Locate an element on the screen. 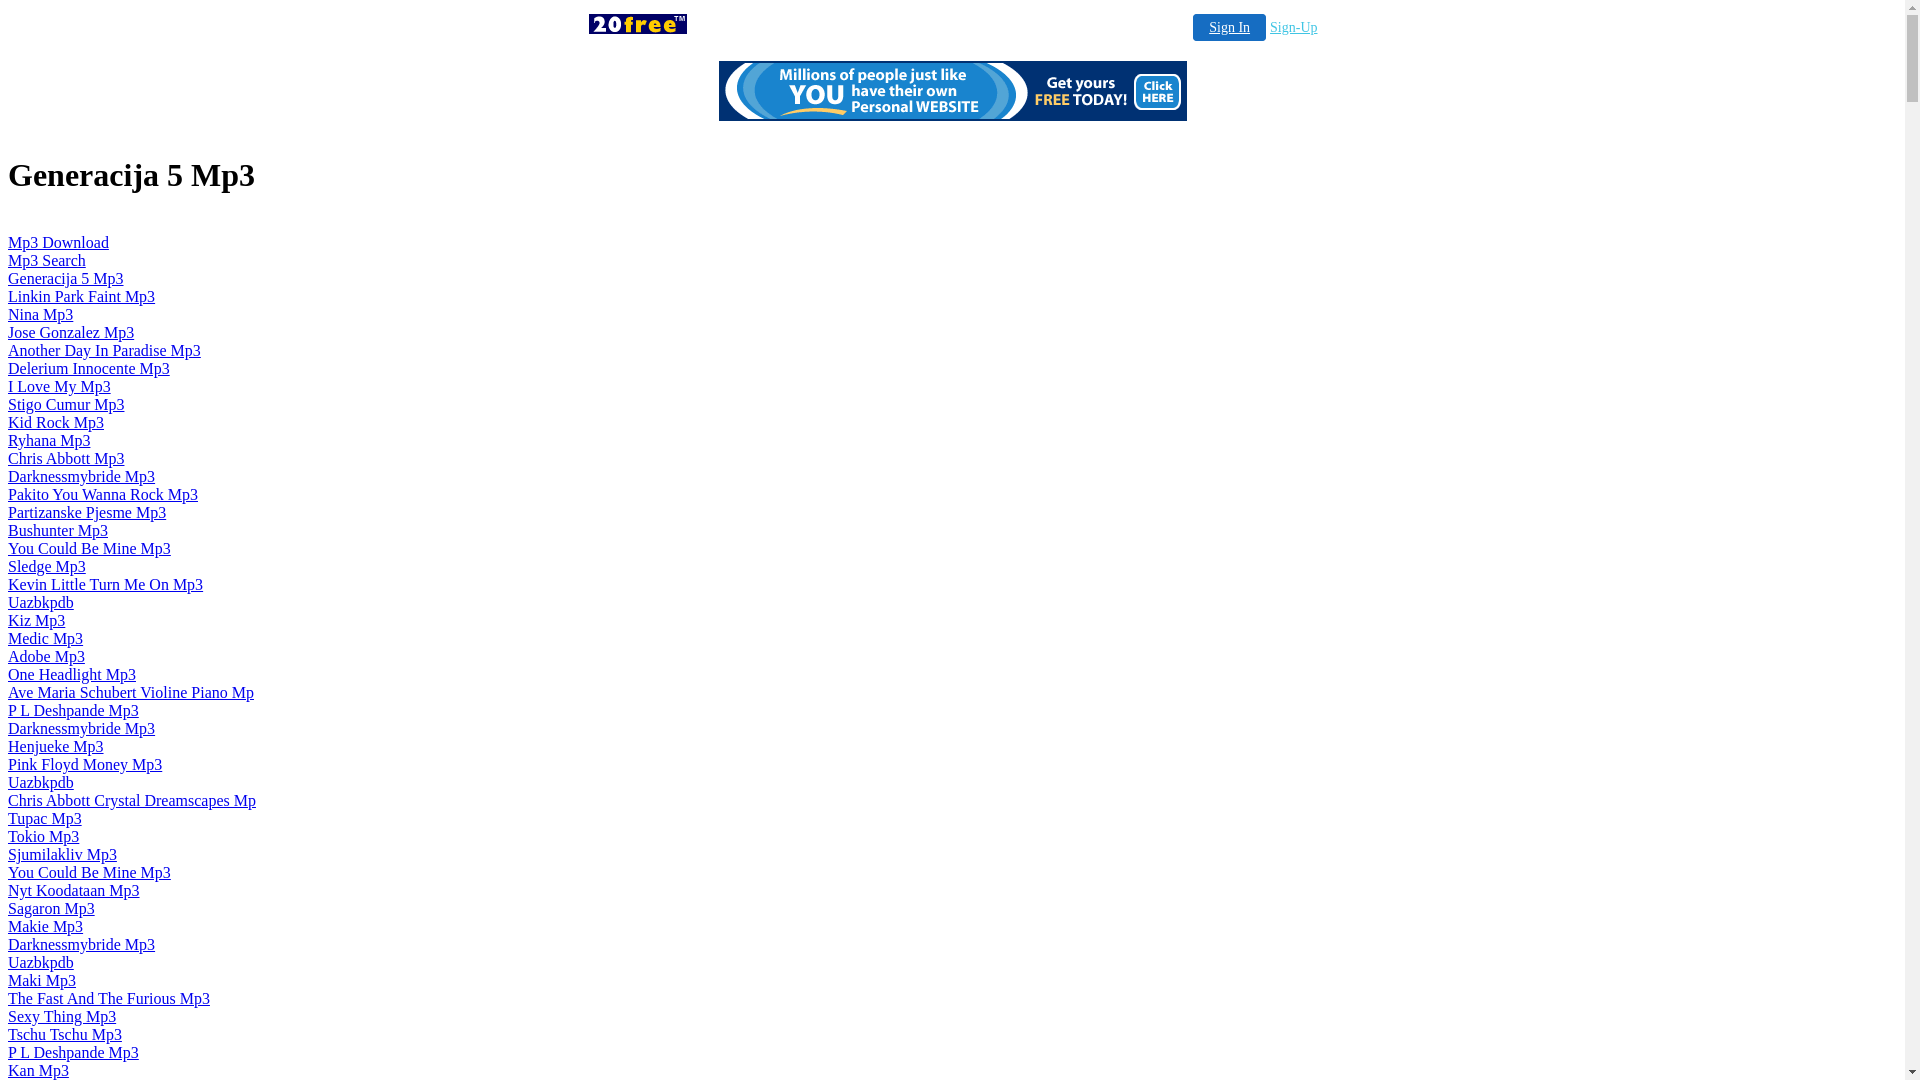  Adobe Mp3 is located at coordinates (46, 656).